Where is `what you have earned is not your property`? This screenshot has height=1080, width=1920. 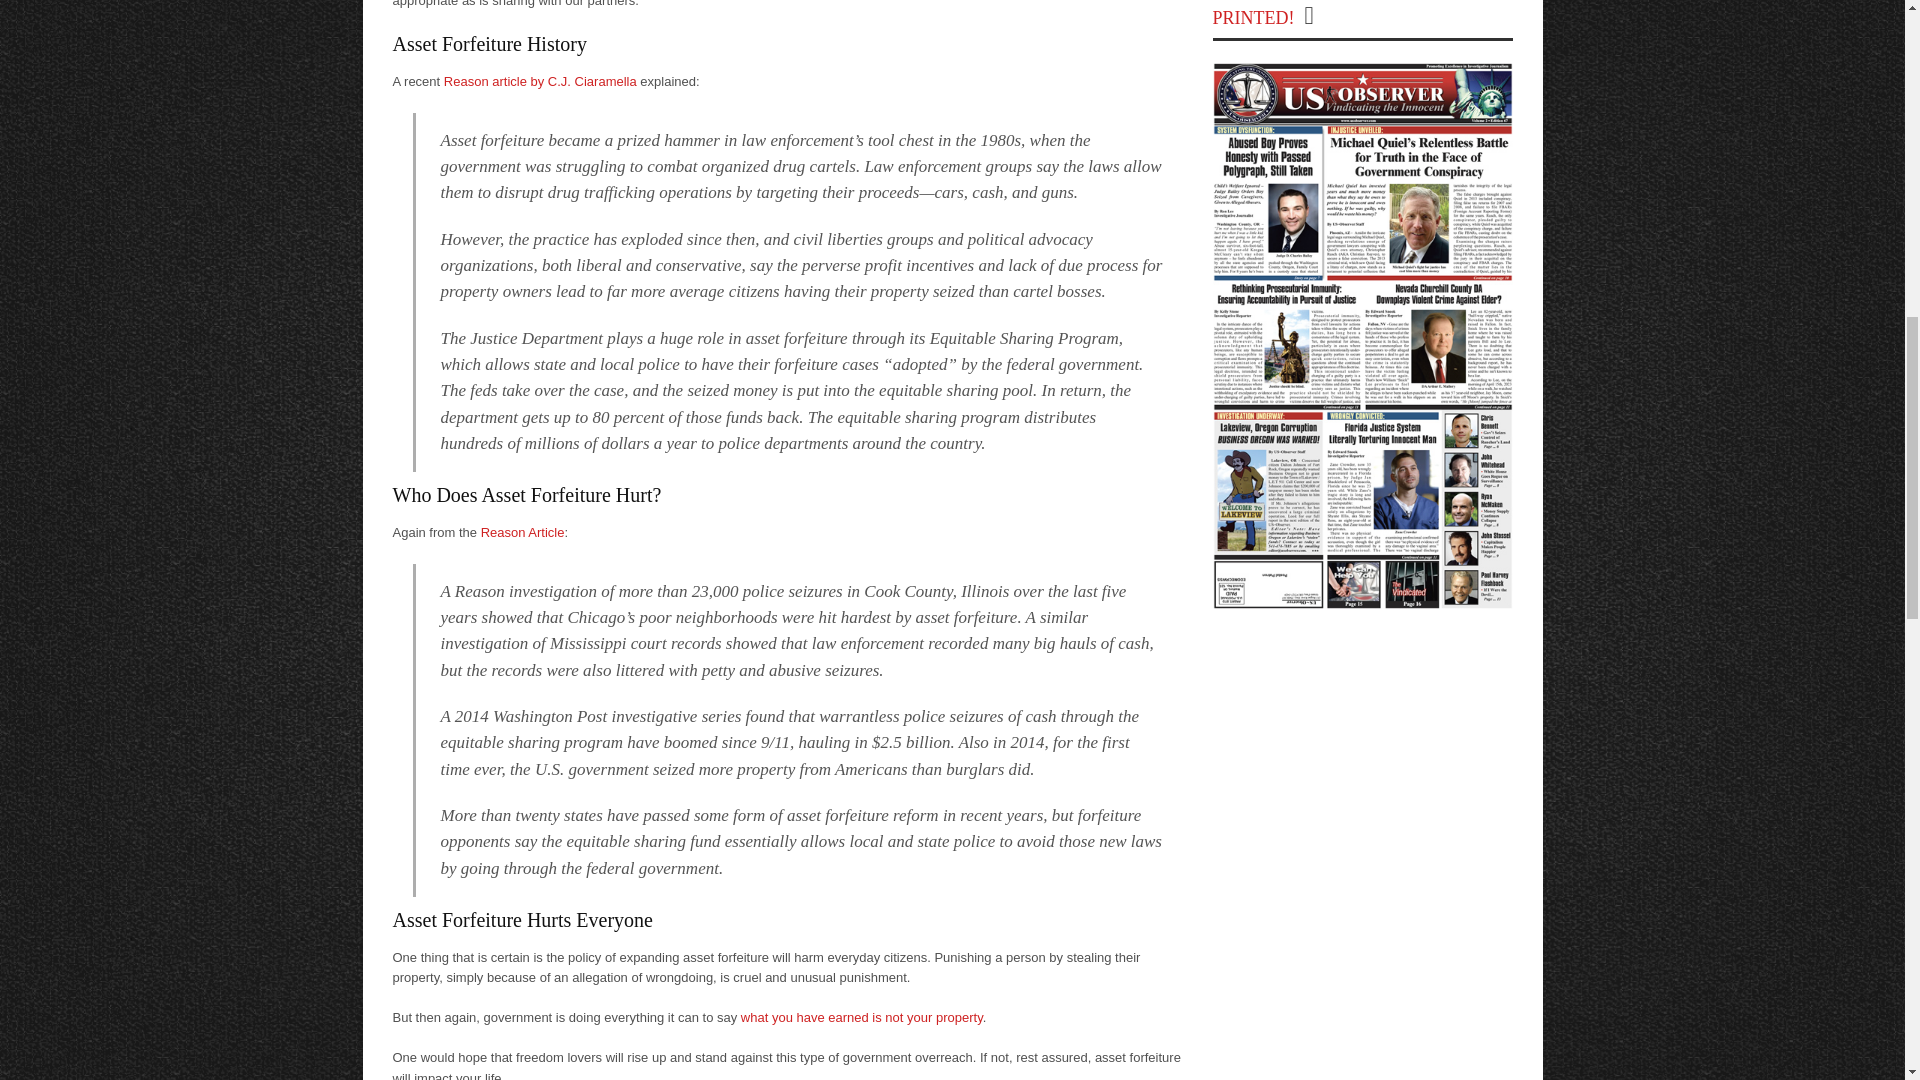 what you have earned is not your property is located at coordinates (862, 1016).